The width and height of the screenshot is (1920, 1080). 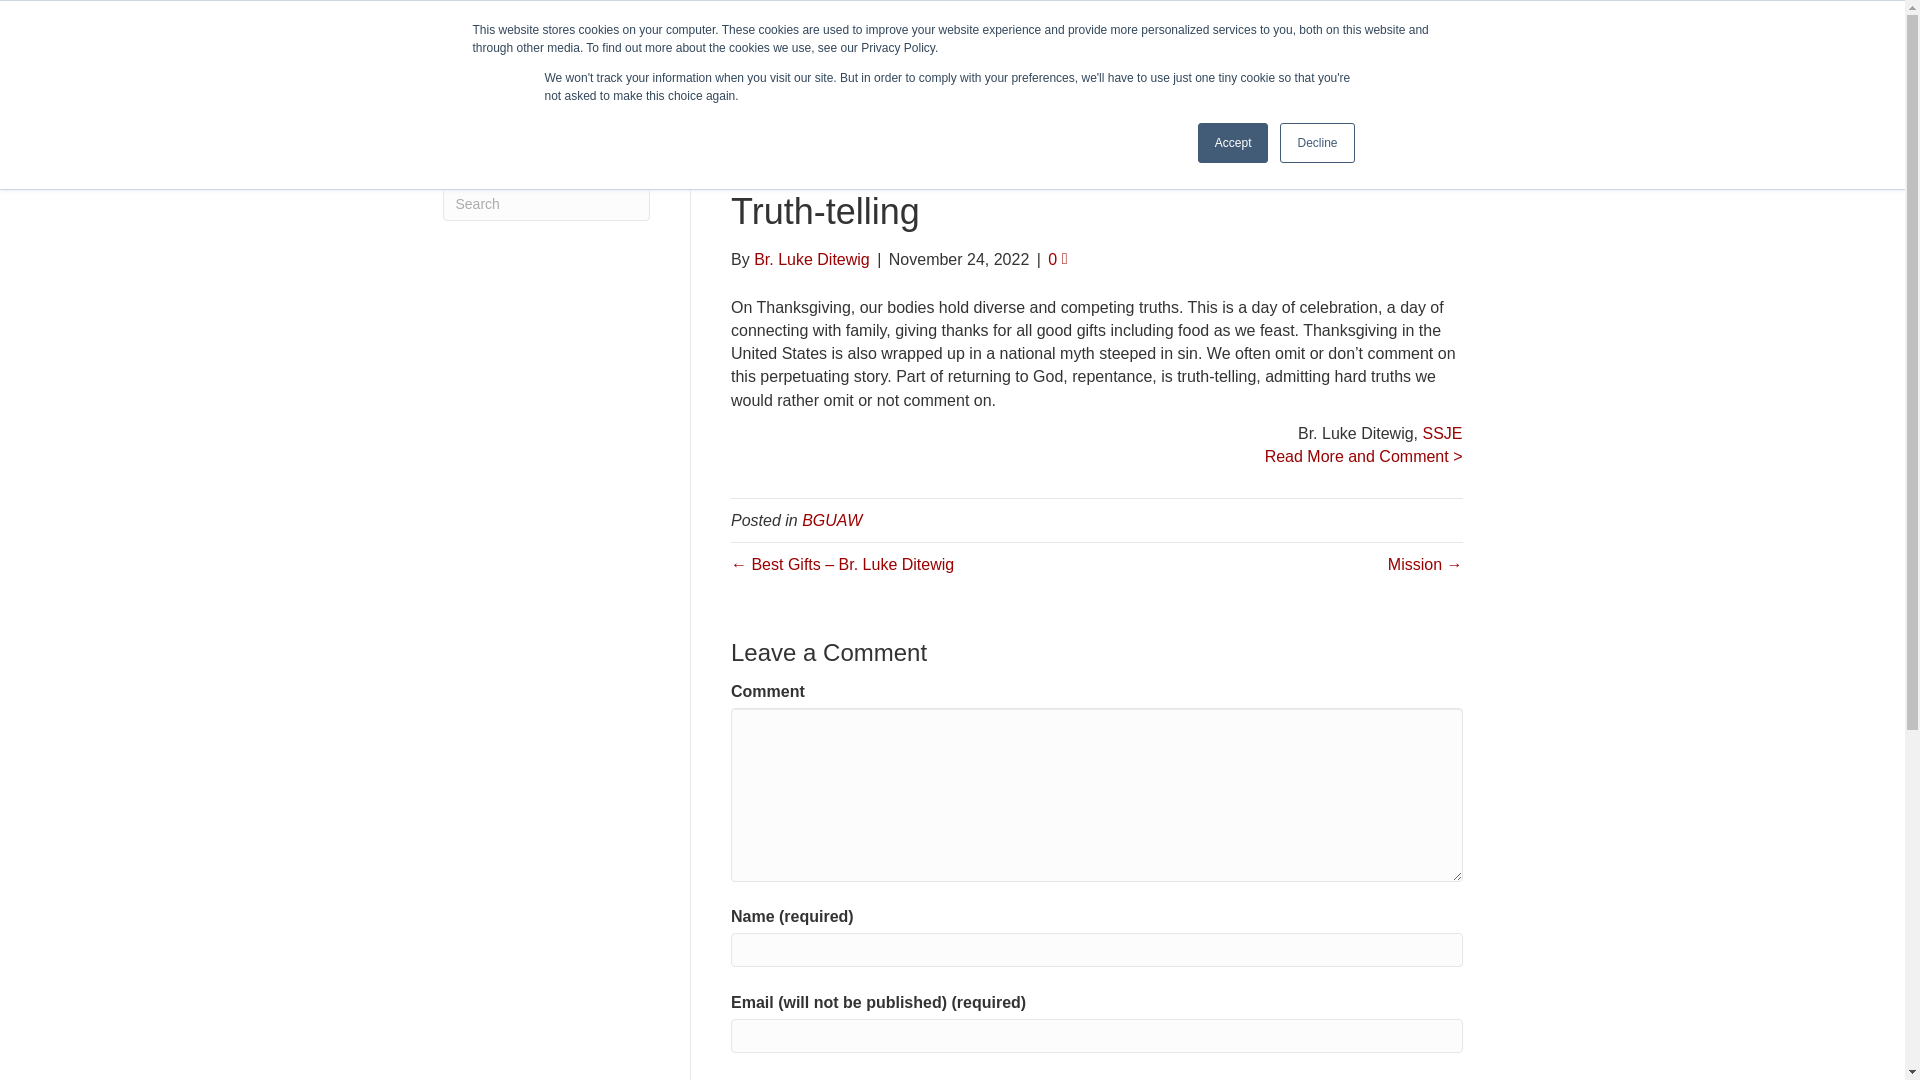 I want to click on Livestream, so click(x=1202, y=17).